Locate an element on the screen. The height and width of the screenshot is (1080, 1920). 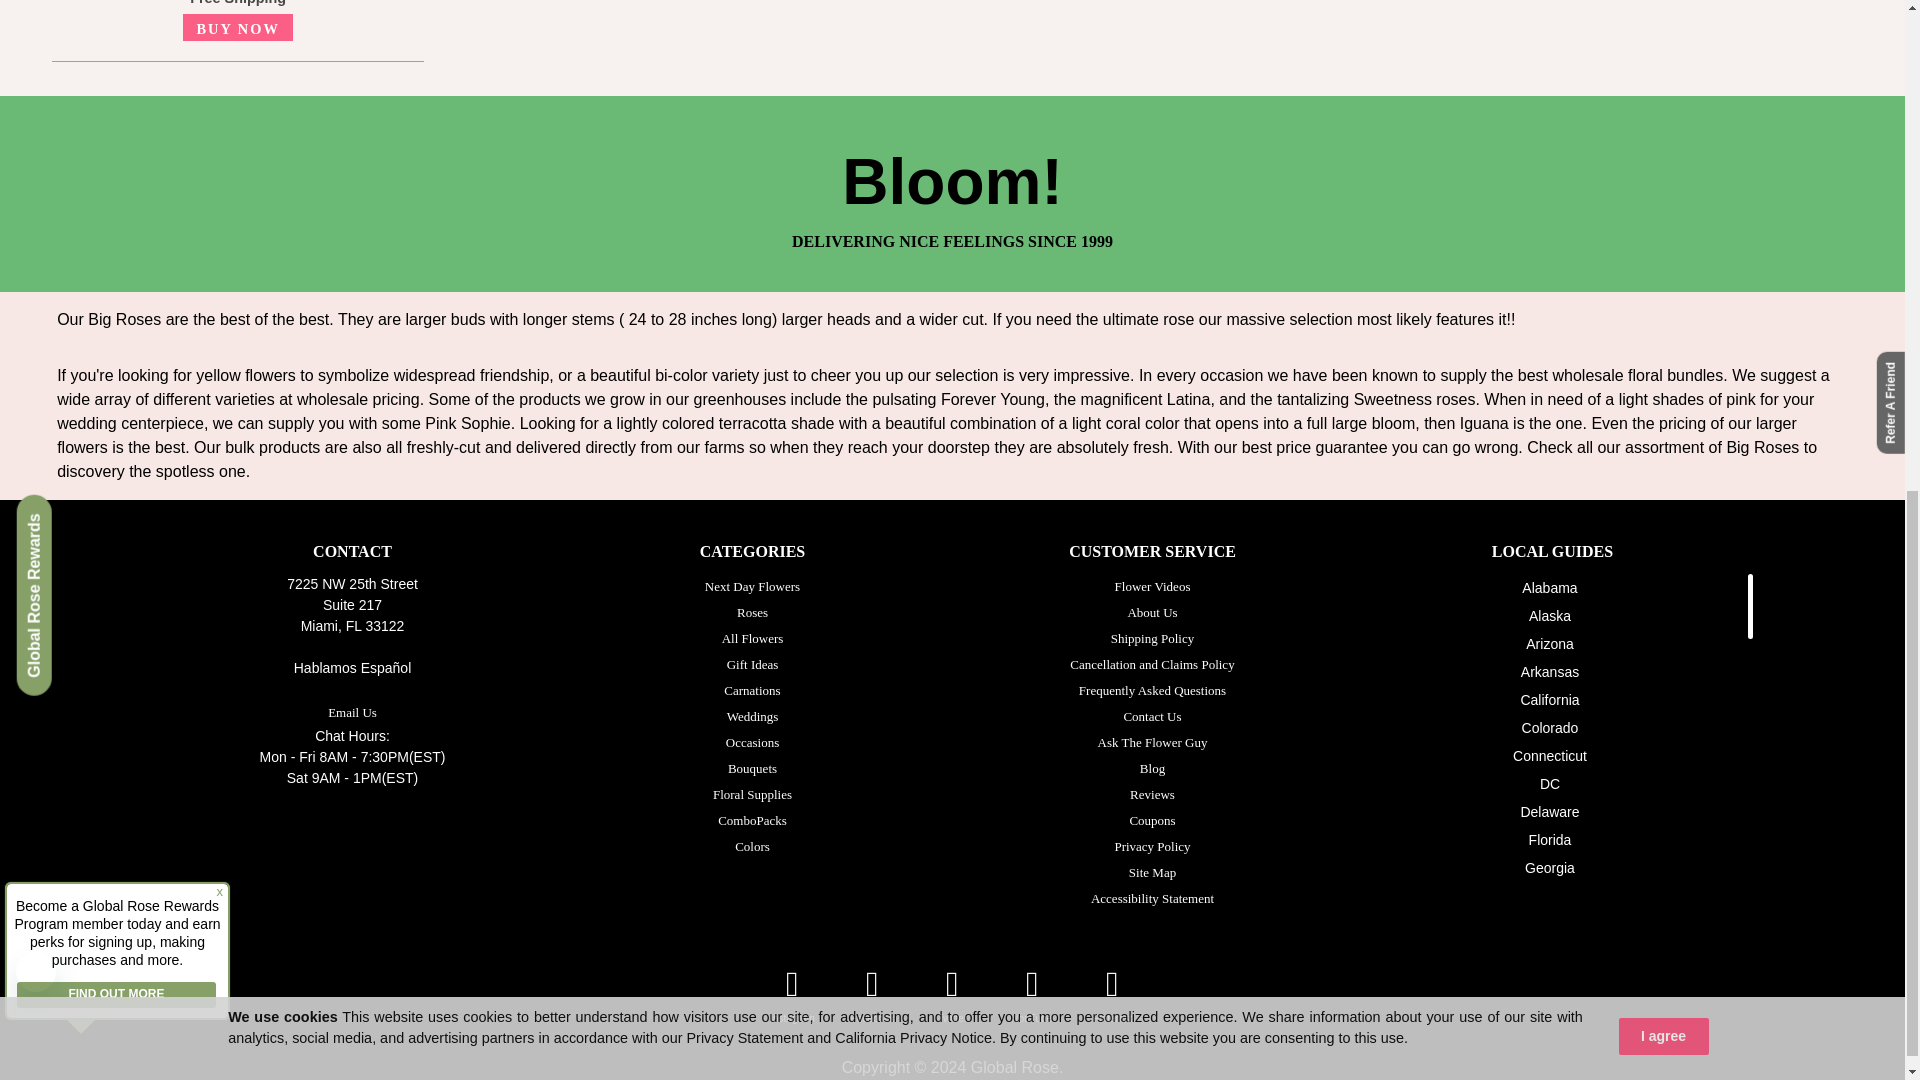
I agree is located at coordinates (1663, 126).